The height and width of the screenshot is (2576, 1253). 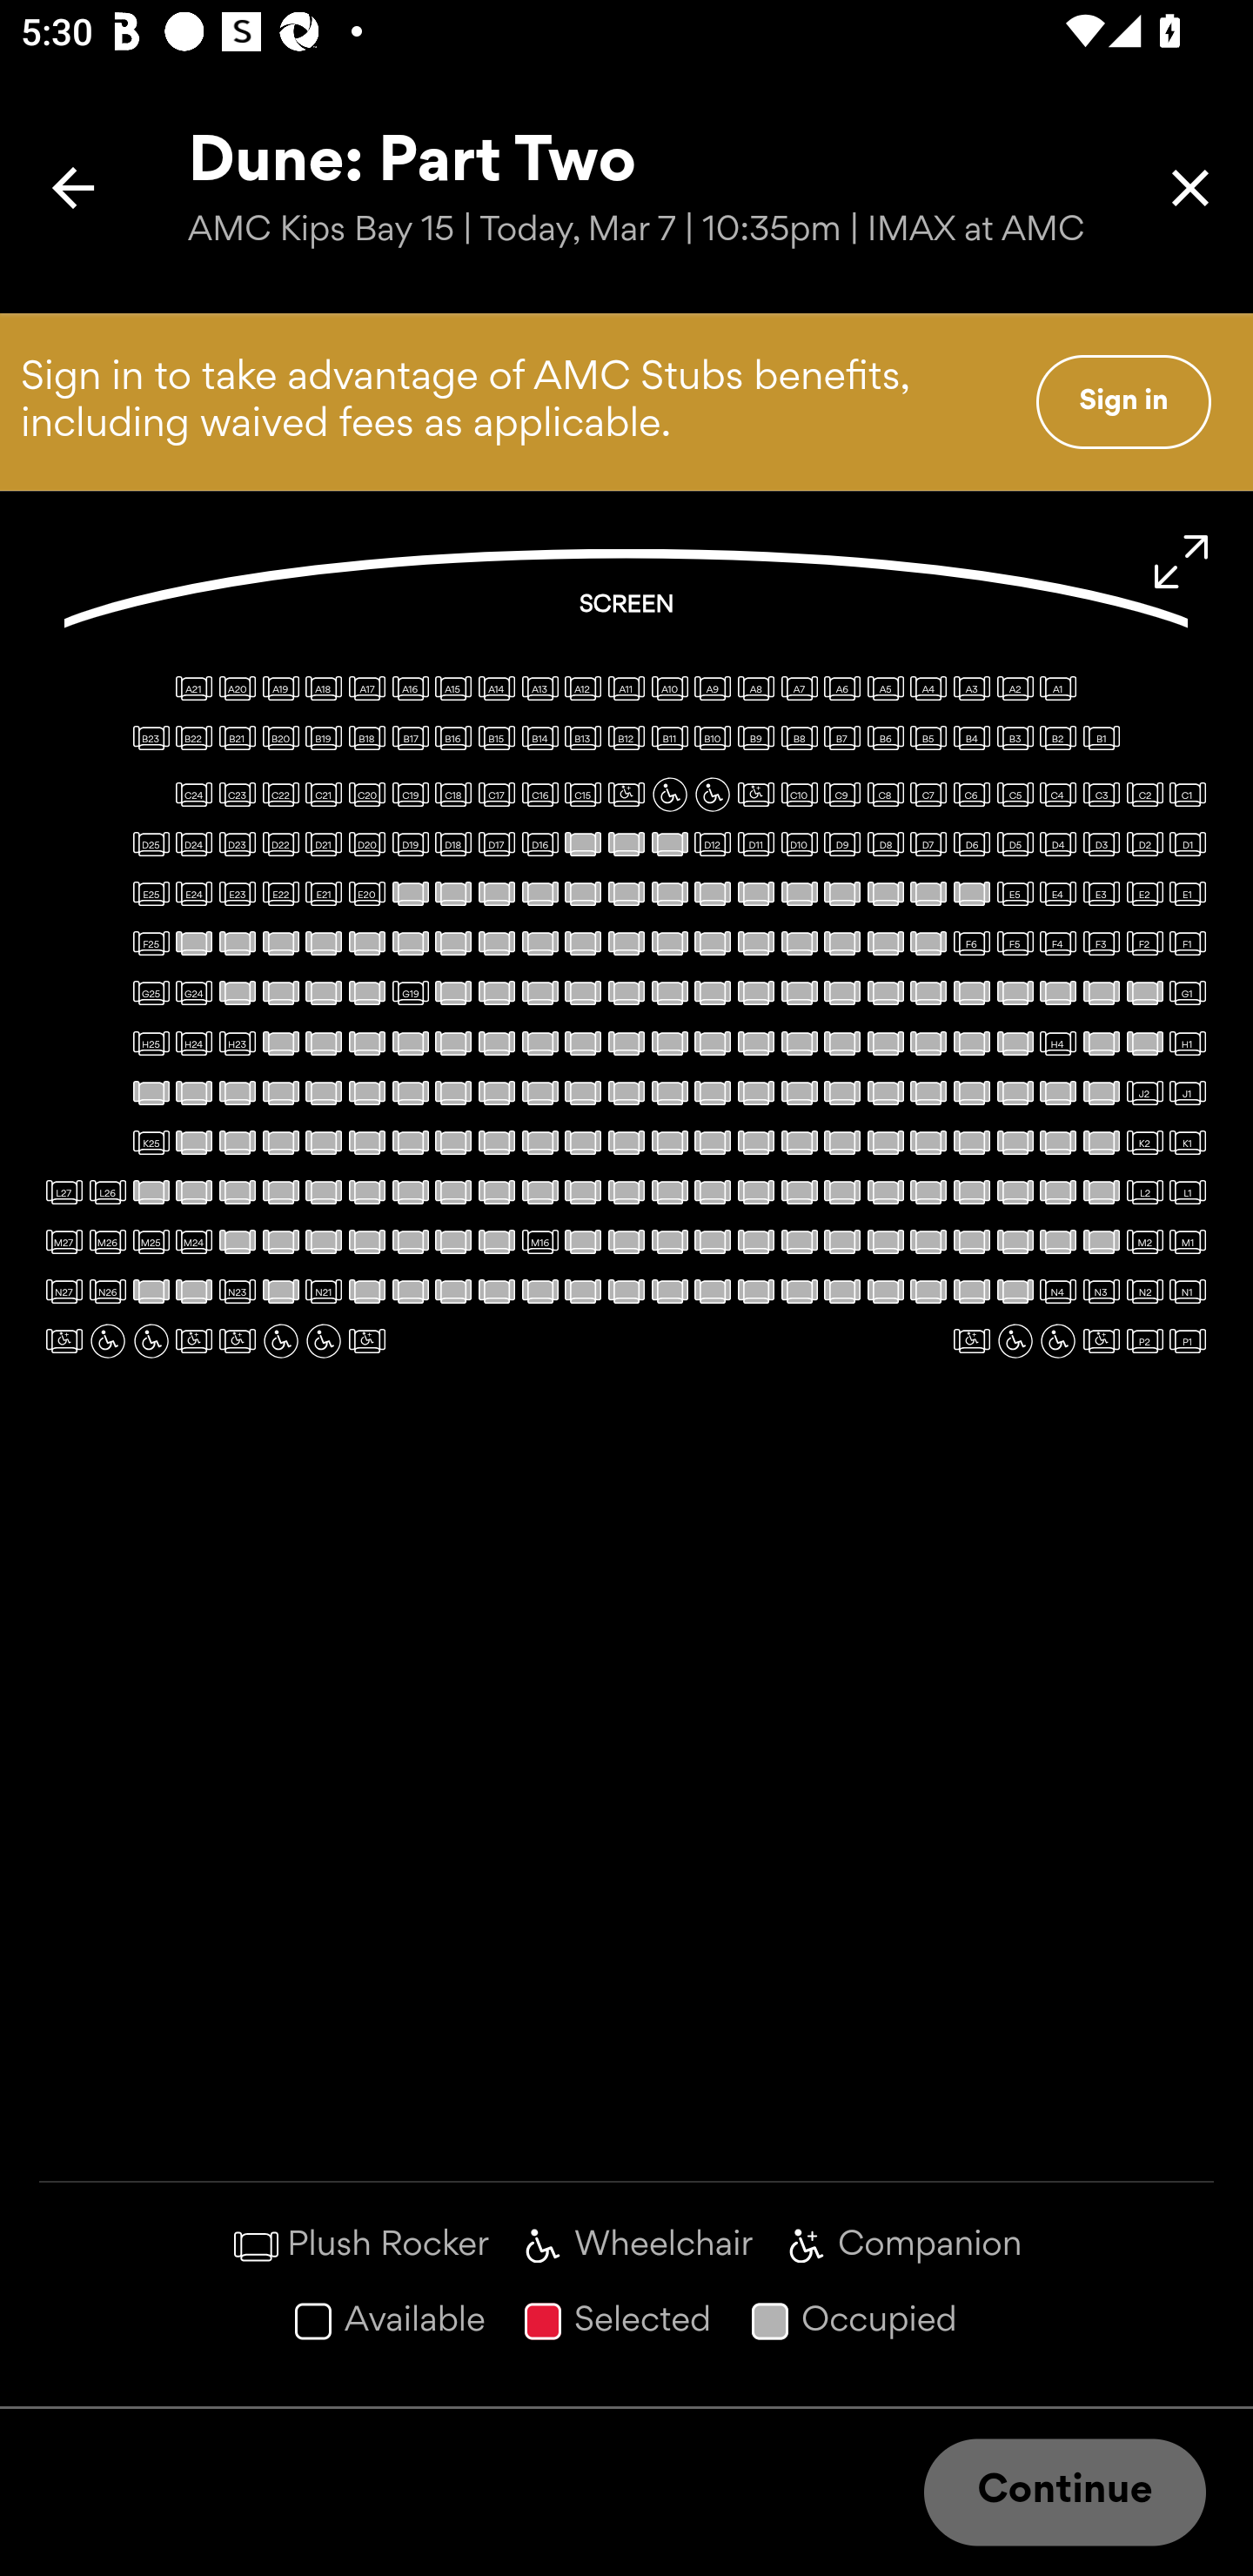 I want to click on A3, Regular seat, available, so click(x=971, y=688).